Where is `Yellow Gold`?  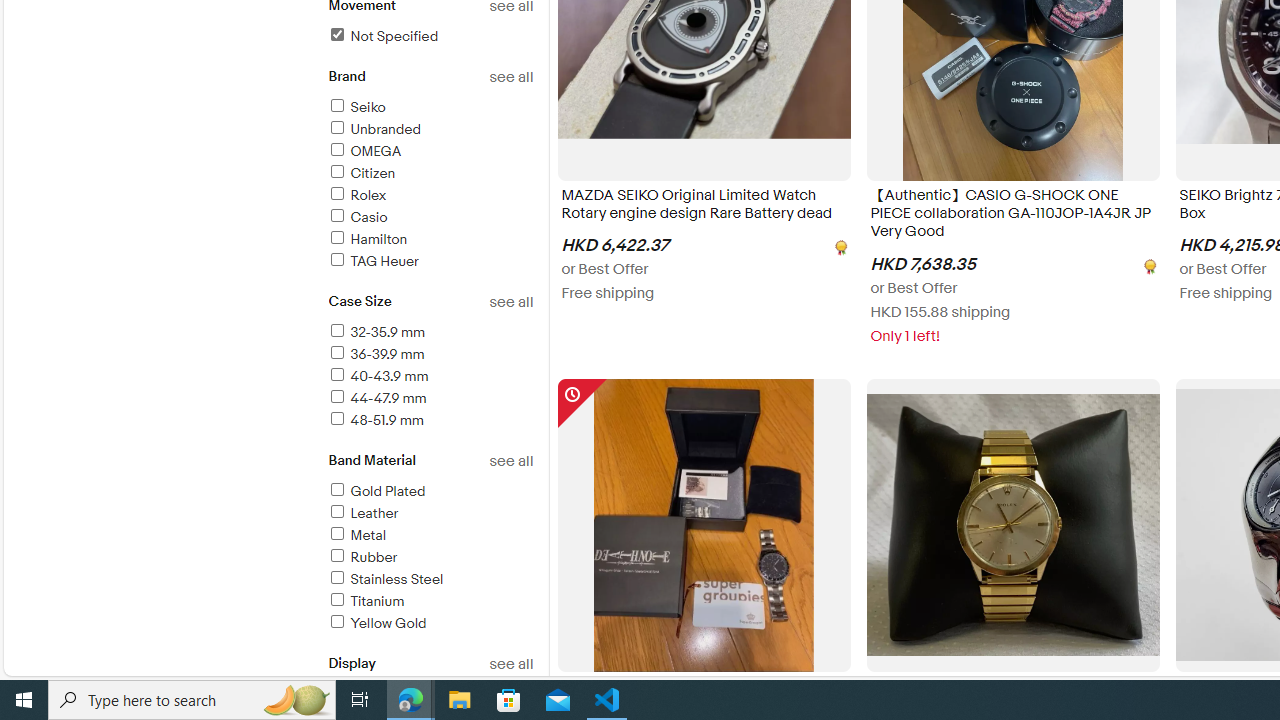 Yellow Gold is located at coordinates (376, 623).